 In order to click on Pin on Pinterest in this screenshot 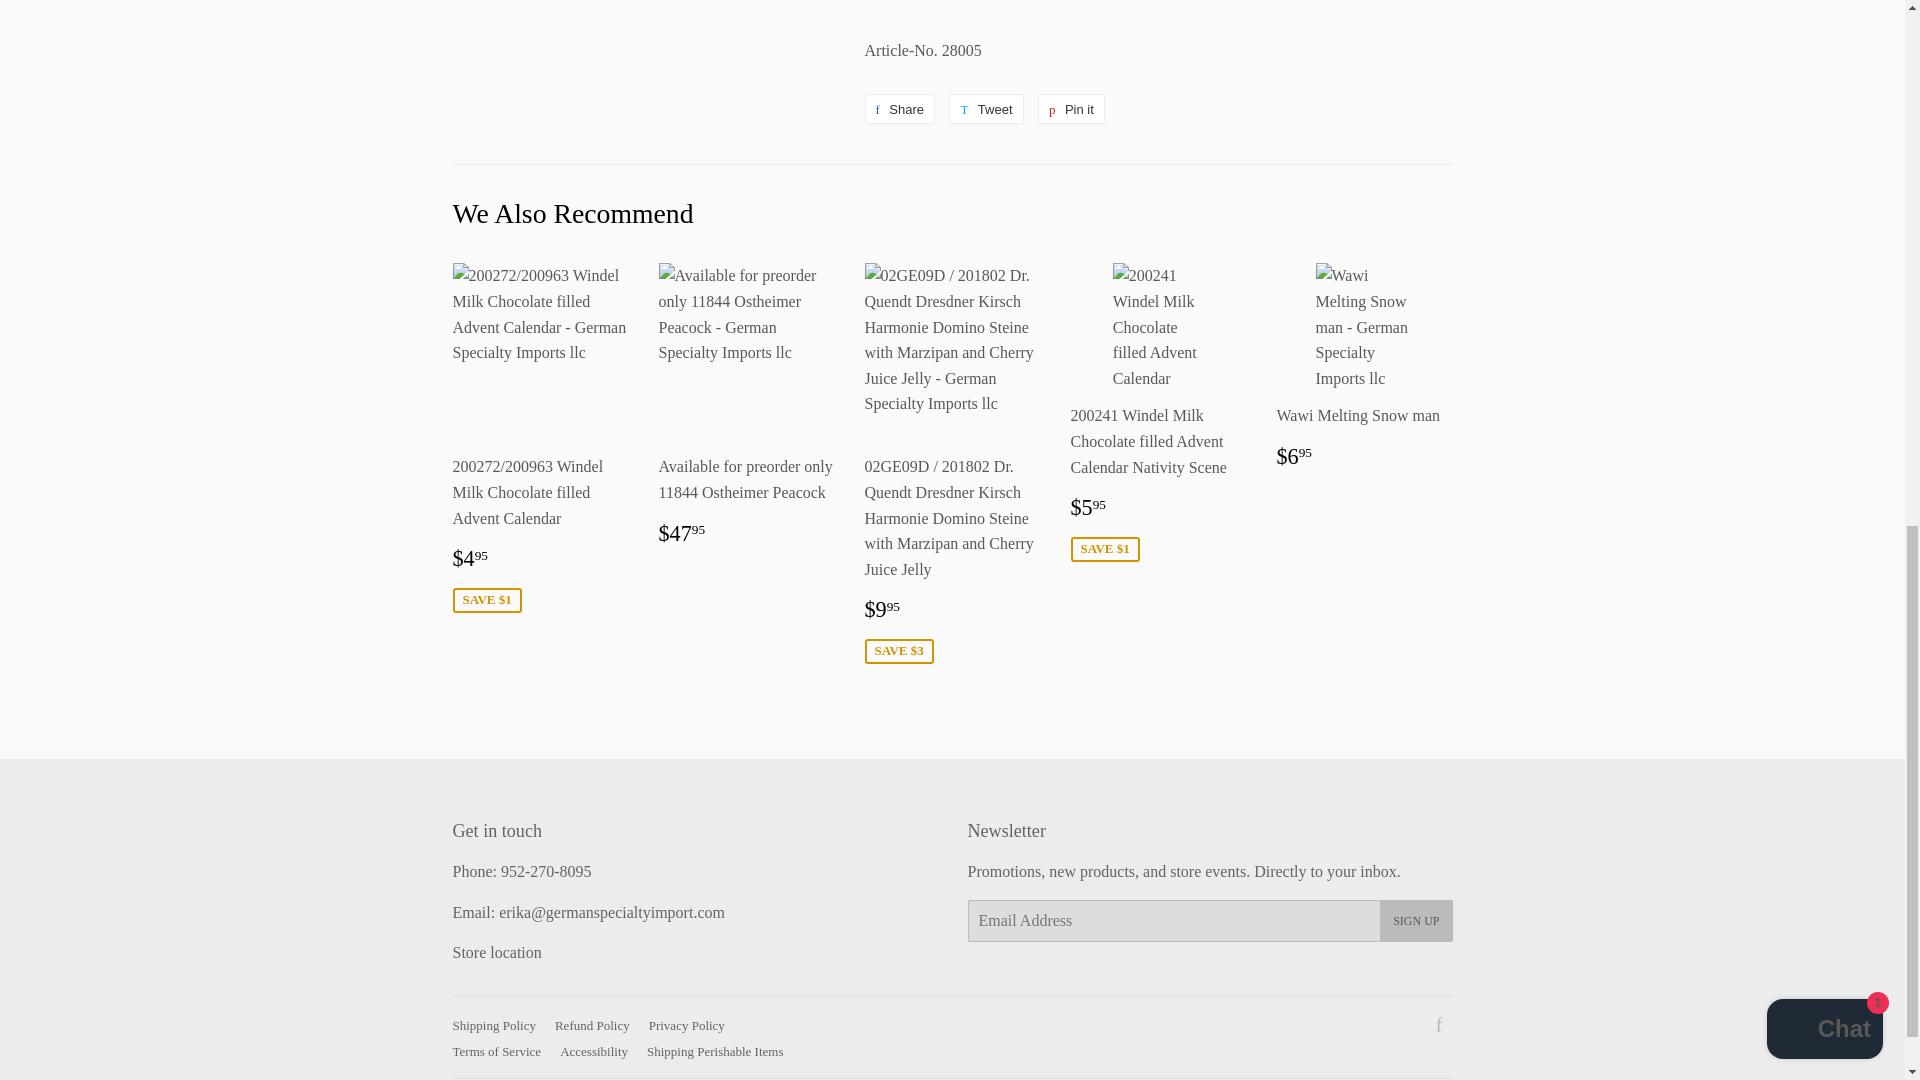, I will do `click(1072, 108)`.